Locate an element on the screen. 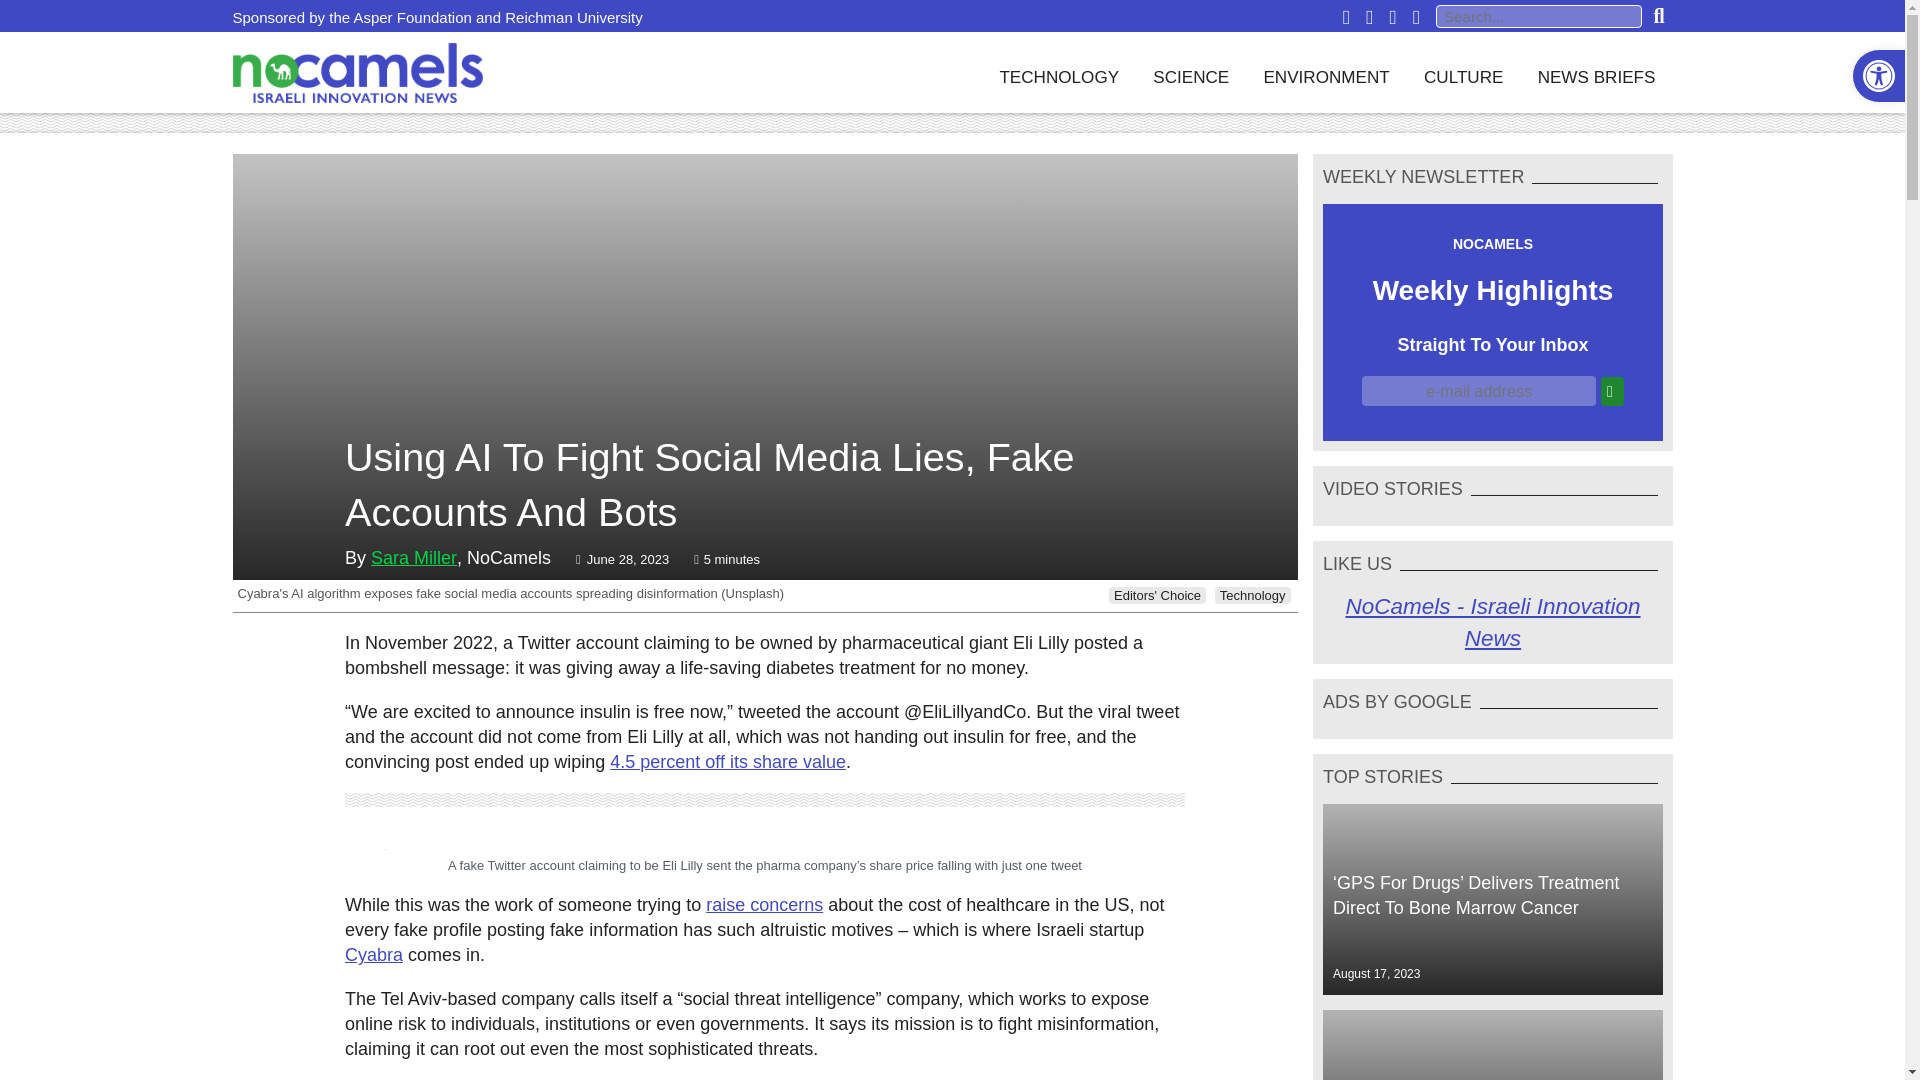 The height and width of the screenshot is (1080, 1920). Sara Miller is located at coordinates (413, 558).